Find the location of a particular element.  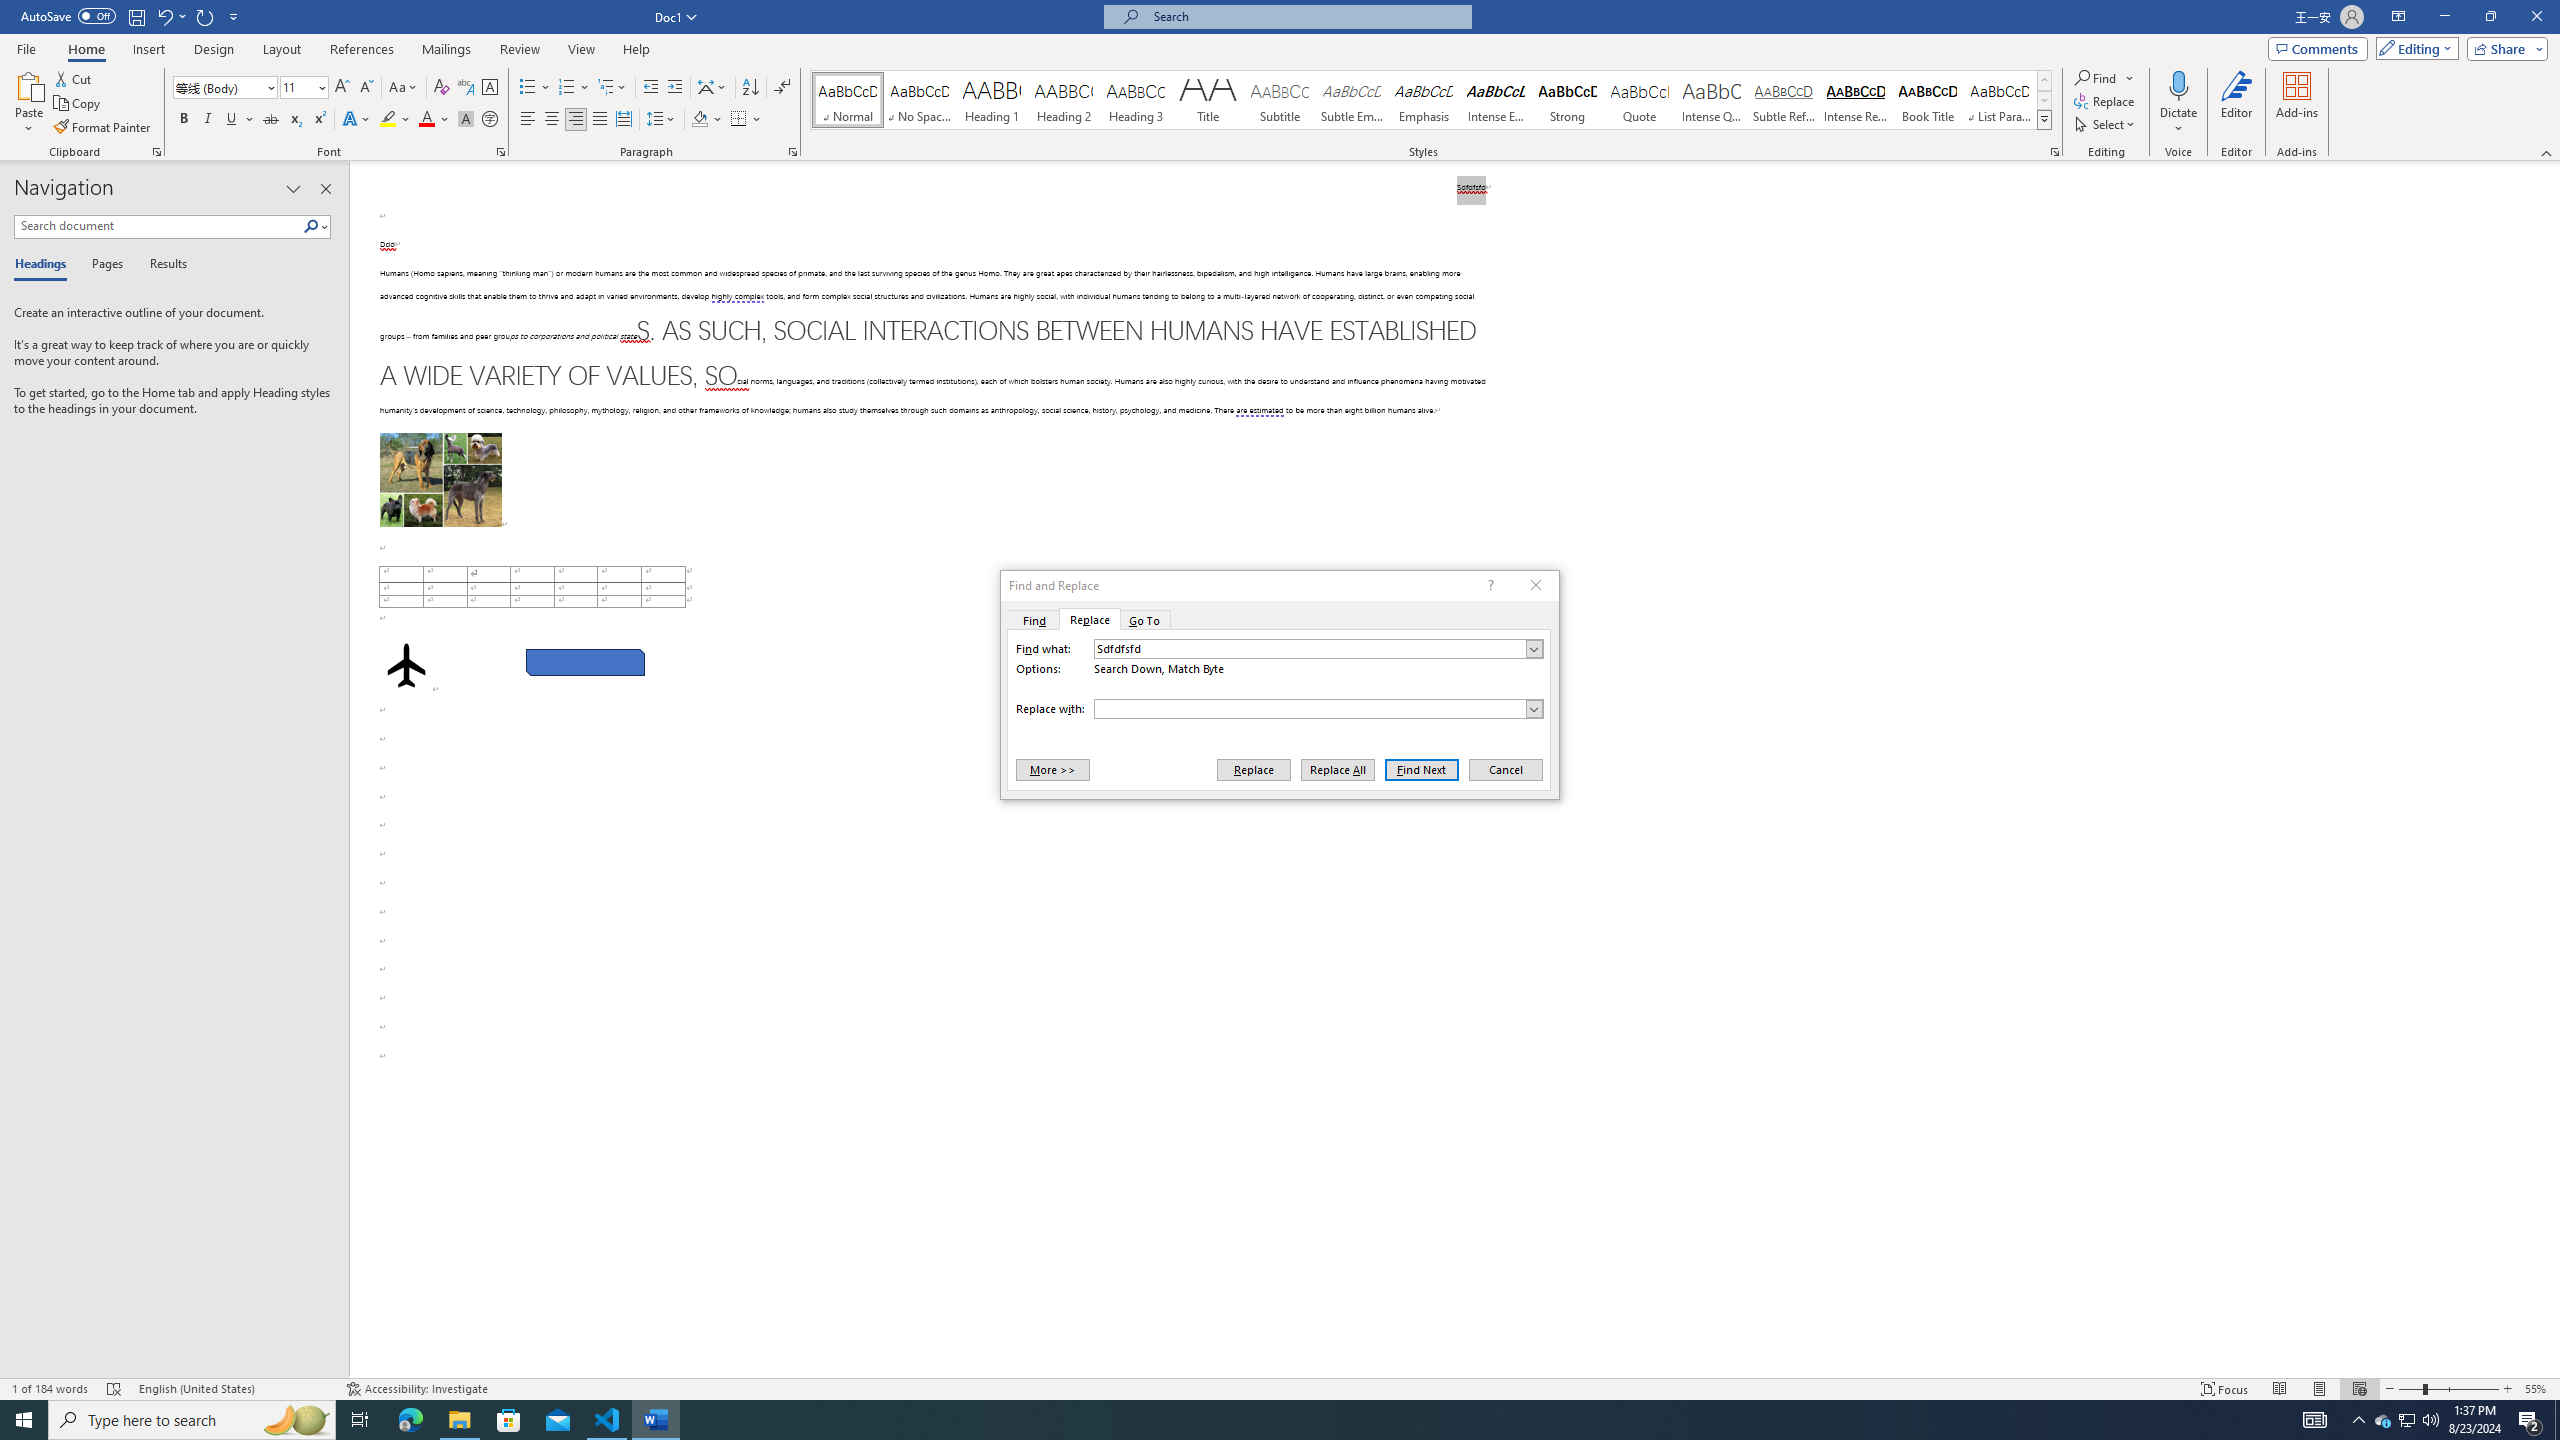

Comments is located at coordinates (2318, 48).